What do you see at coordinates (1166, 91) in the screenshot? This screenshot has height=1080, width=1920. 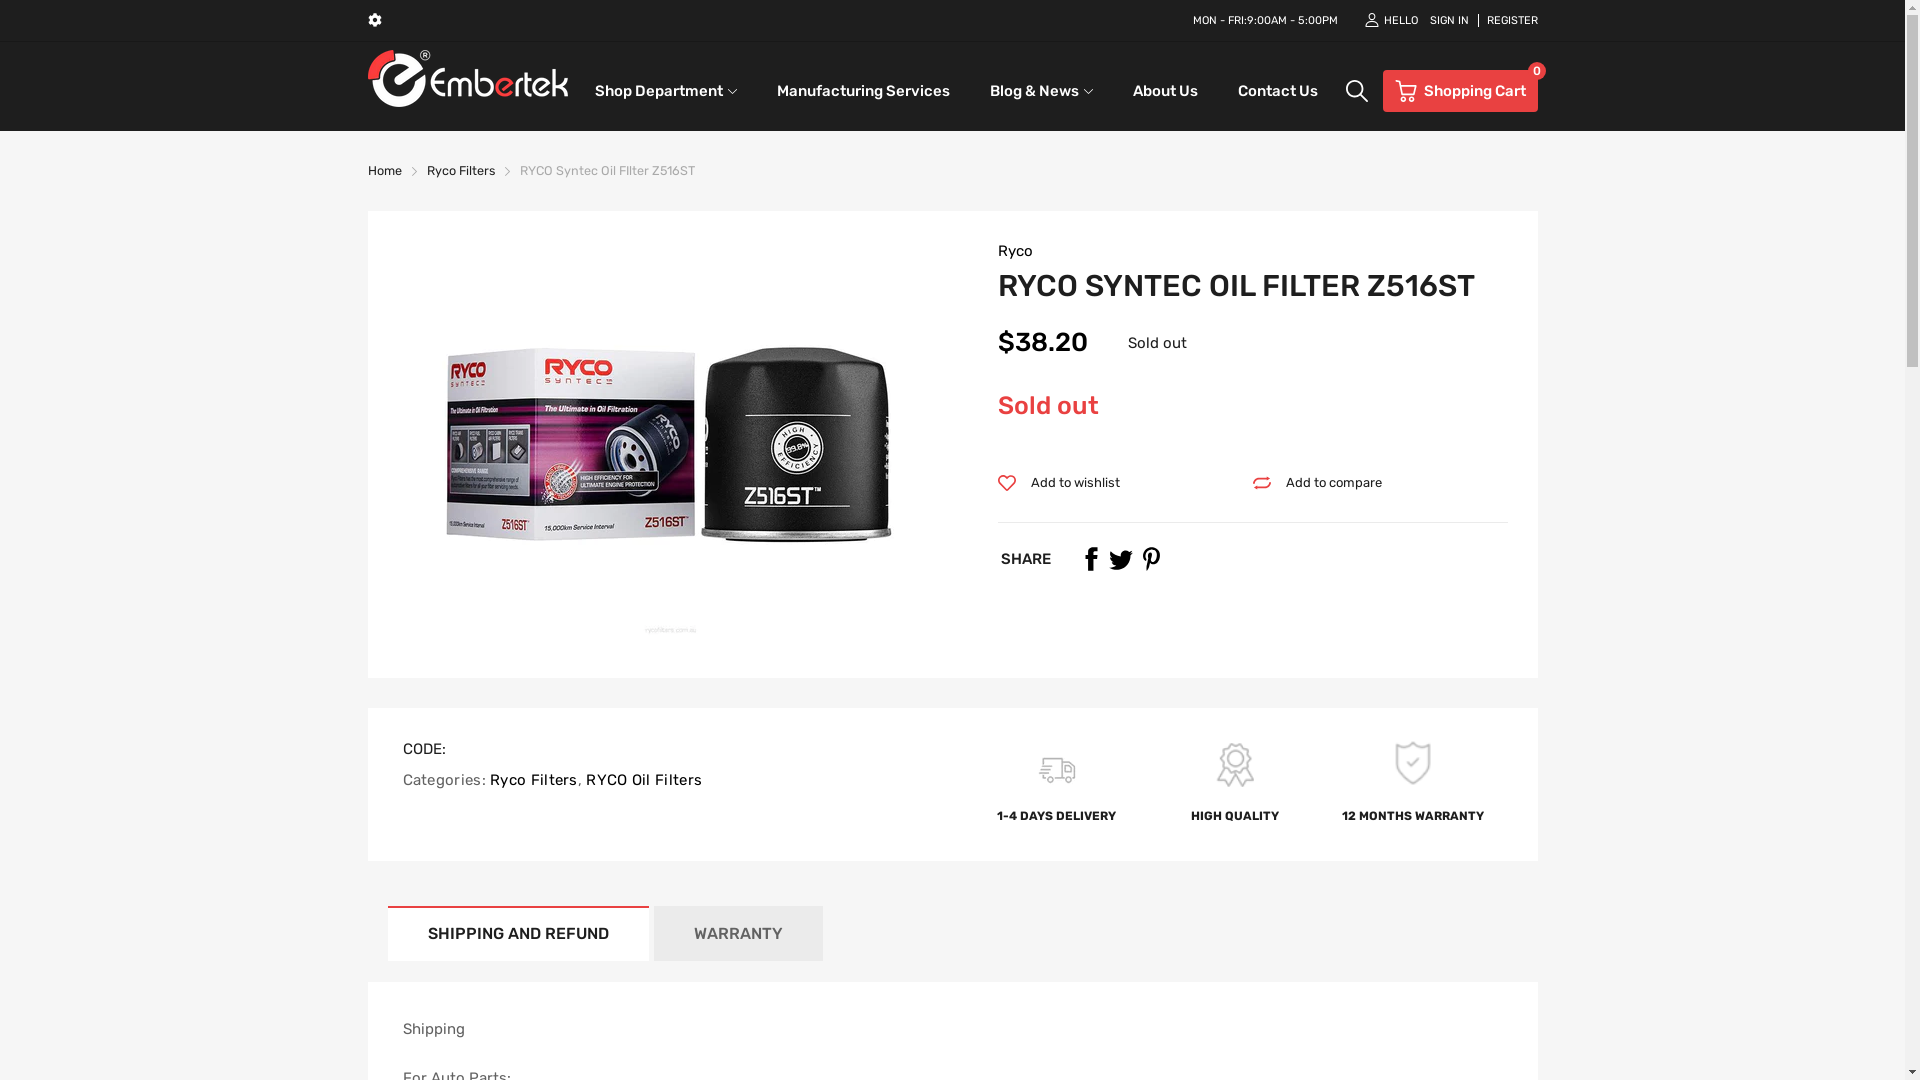 I see `About Us` at bounding box center [1166, 91].